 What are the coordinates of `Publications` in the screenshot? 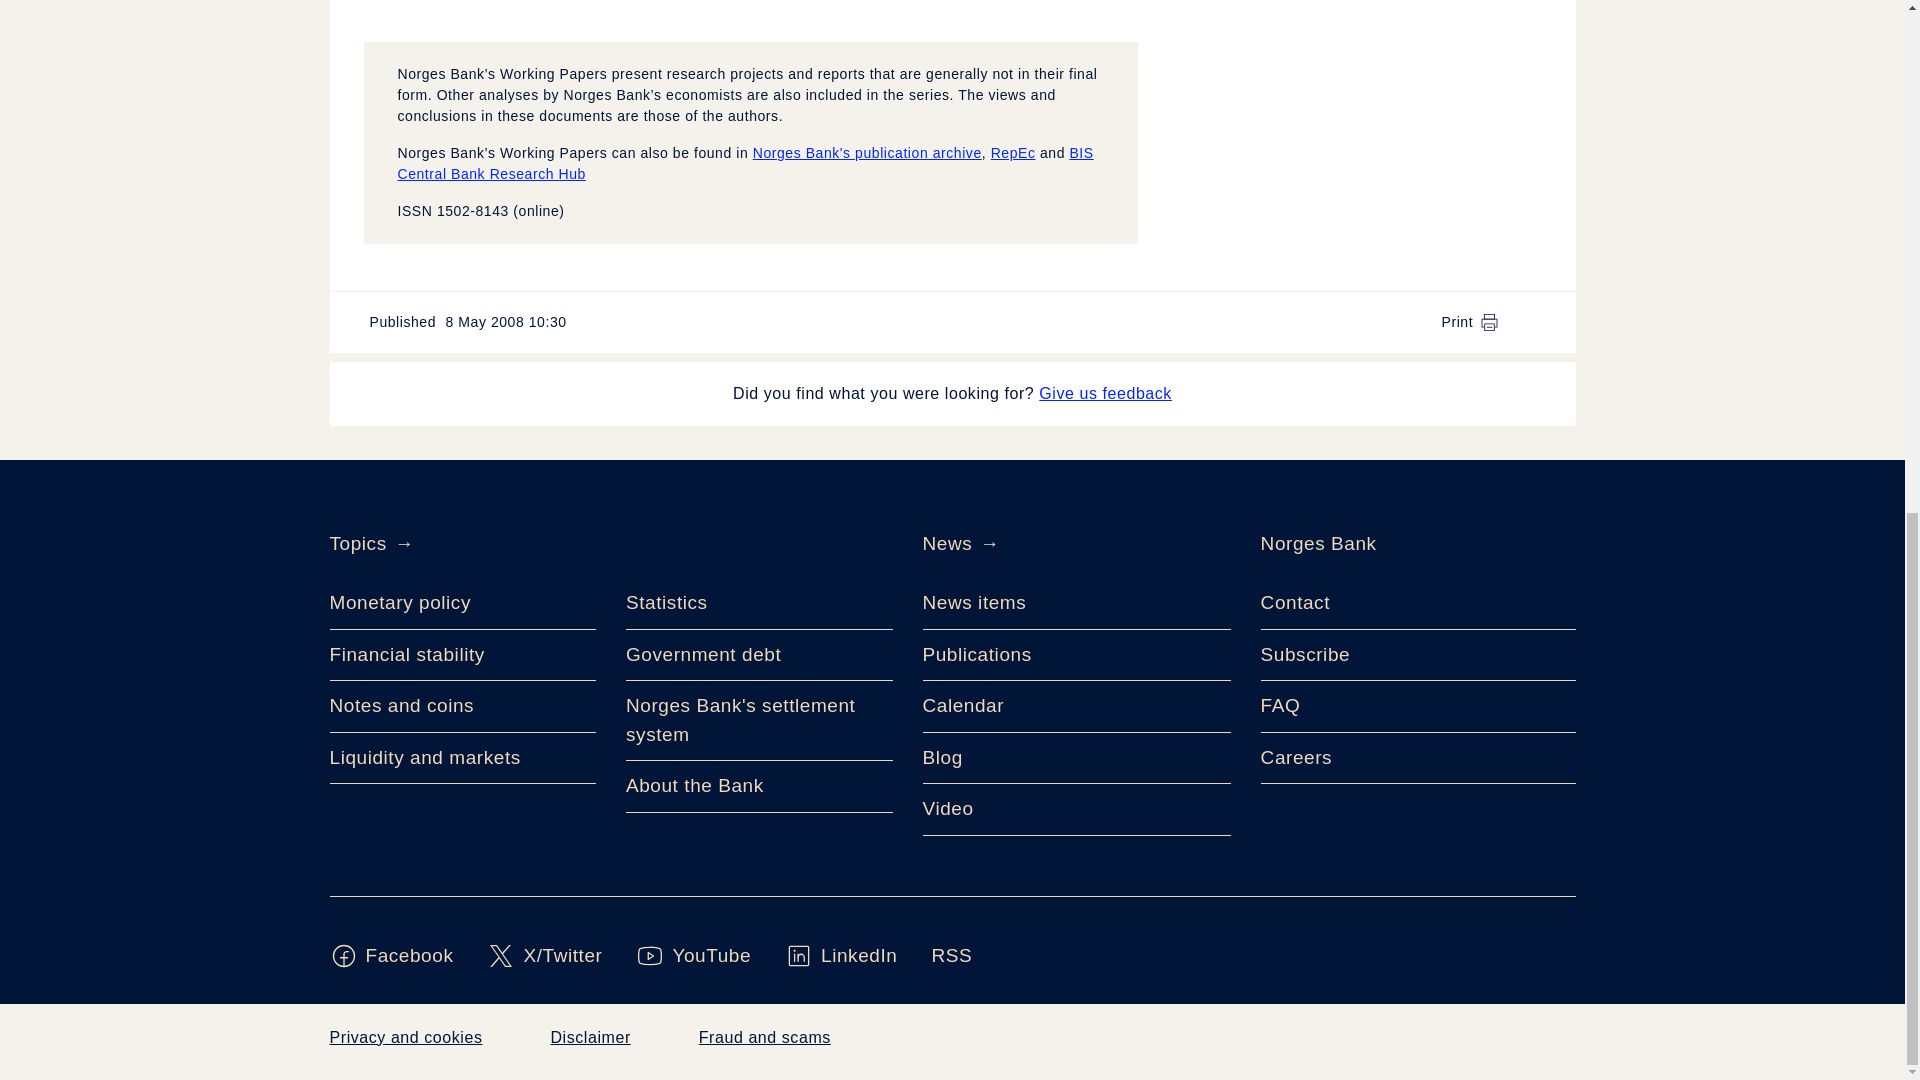 It's located at (1076, 655).